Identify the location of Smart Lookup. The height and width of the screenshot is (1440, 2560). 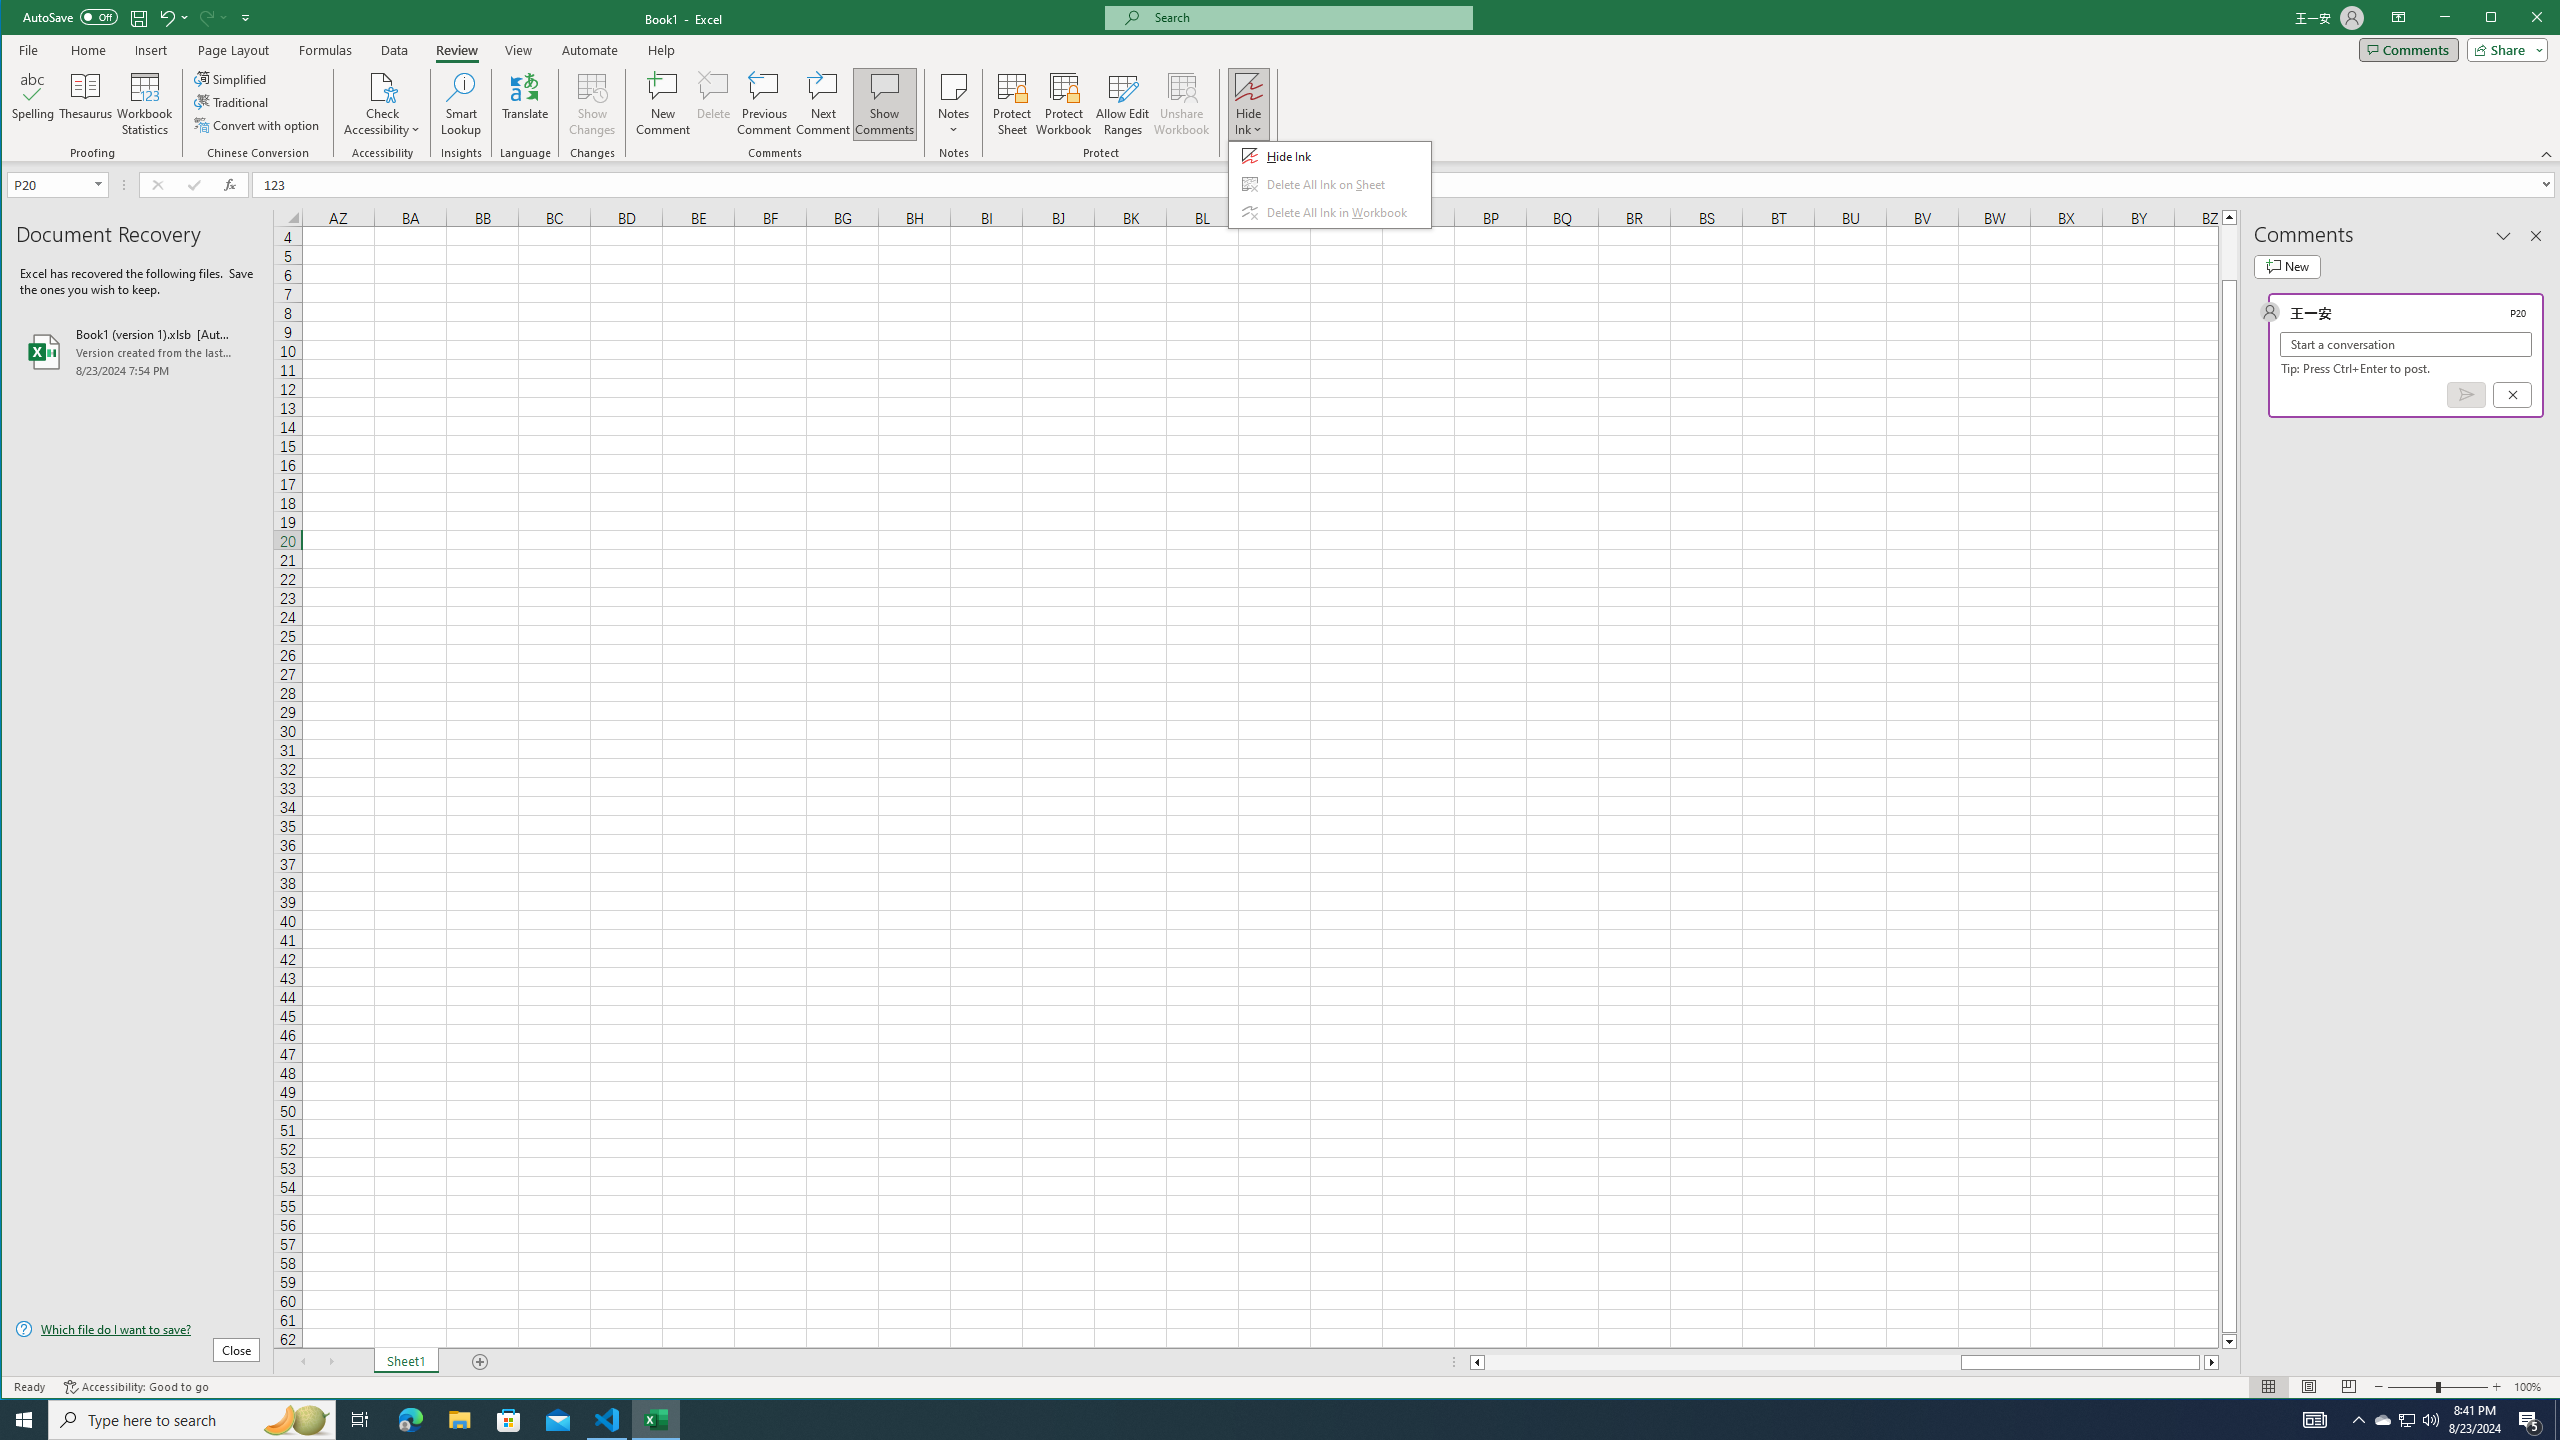
(460, 104).